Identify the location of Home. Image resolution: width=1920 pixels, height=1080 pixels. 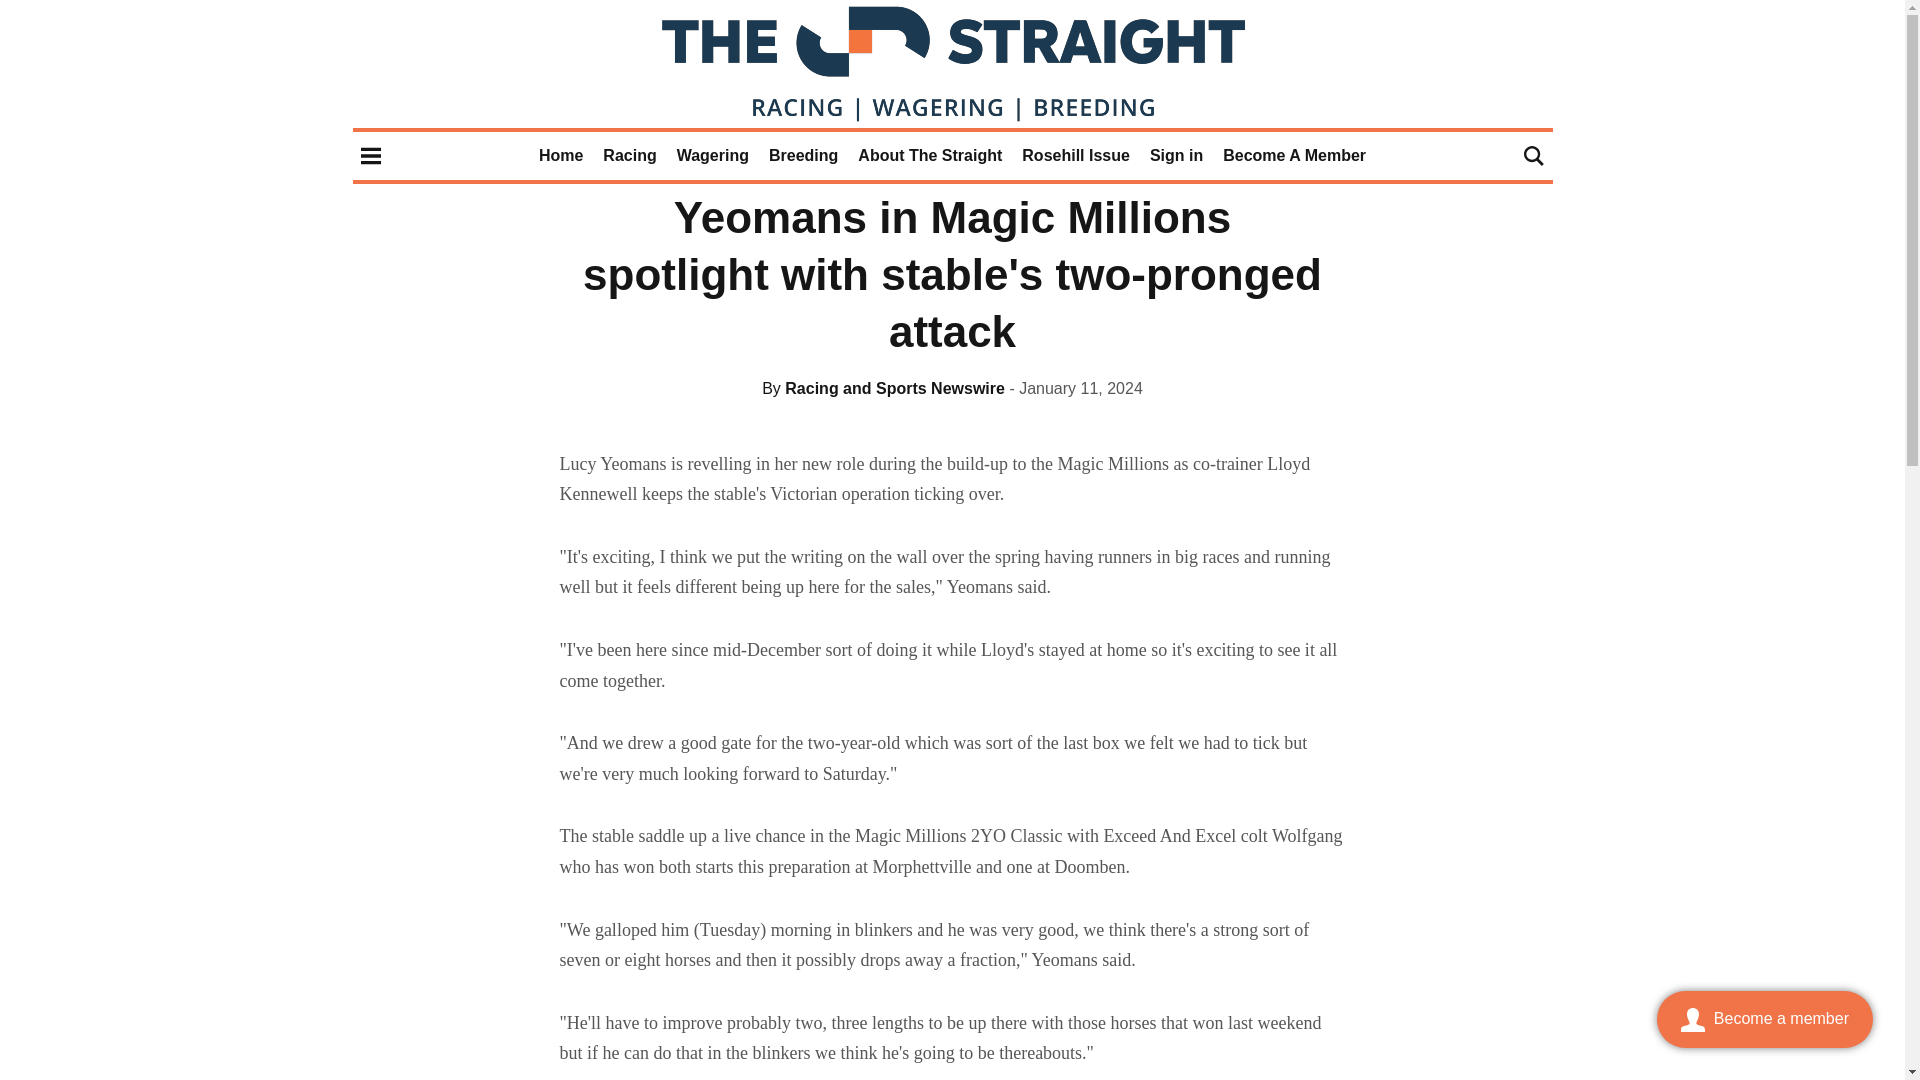
(561, 155).